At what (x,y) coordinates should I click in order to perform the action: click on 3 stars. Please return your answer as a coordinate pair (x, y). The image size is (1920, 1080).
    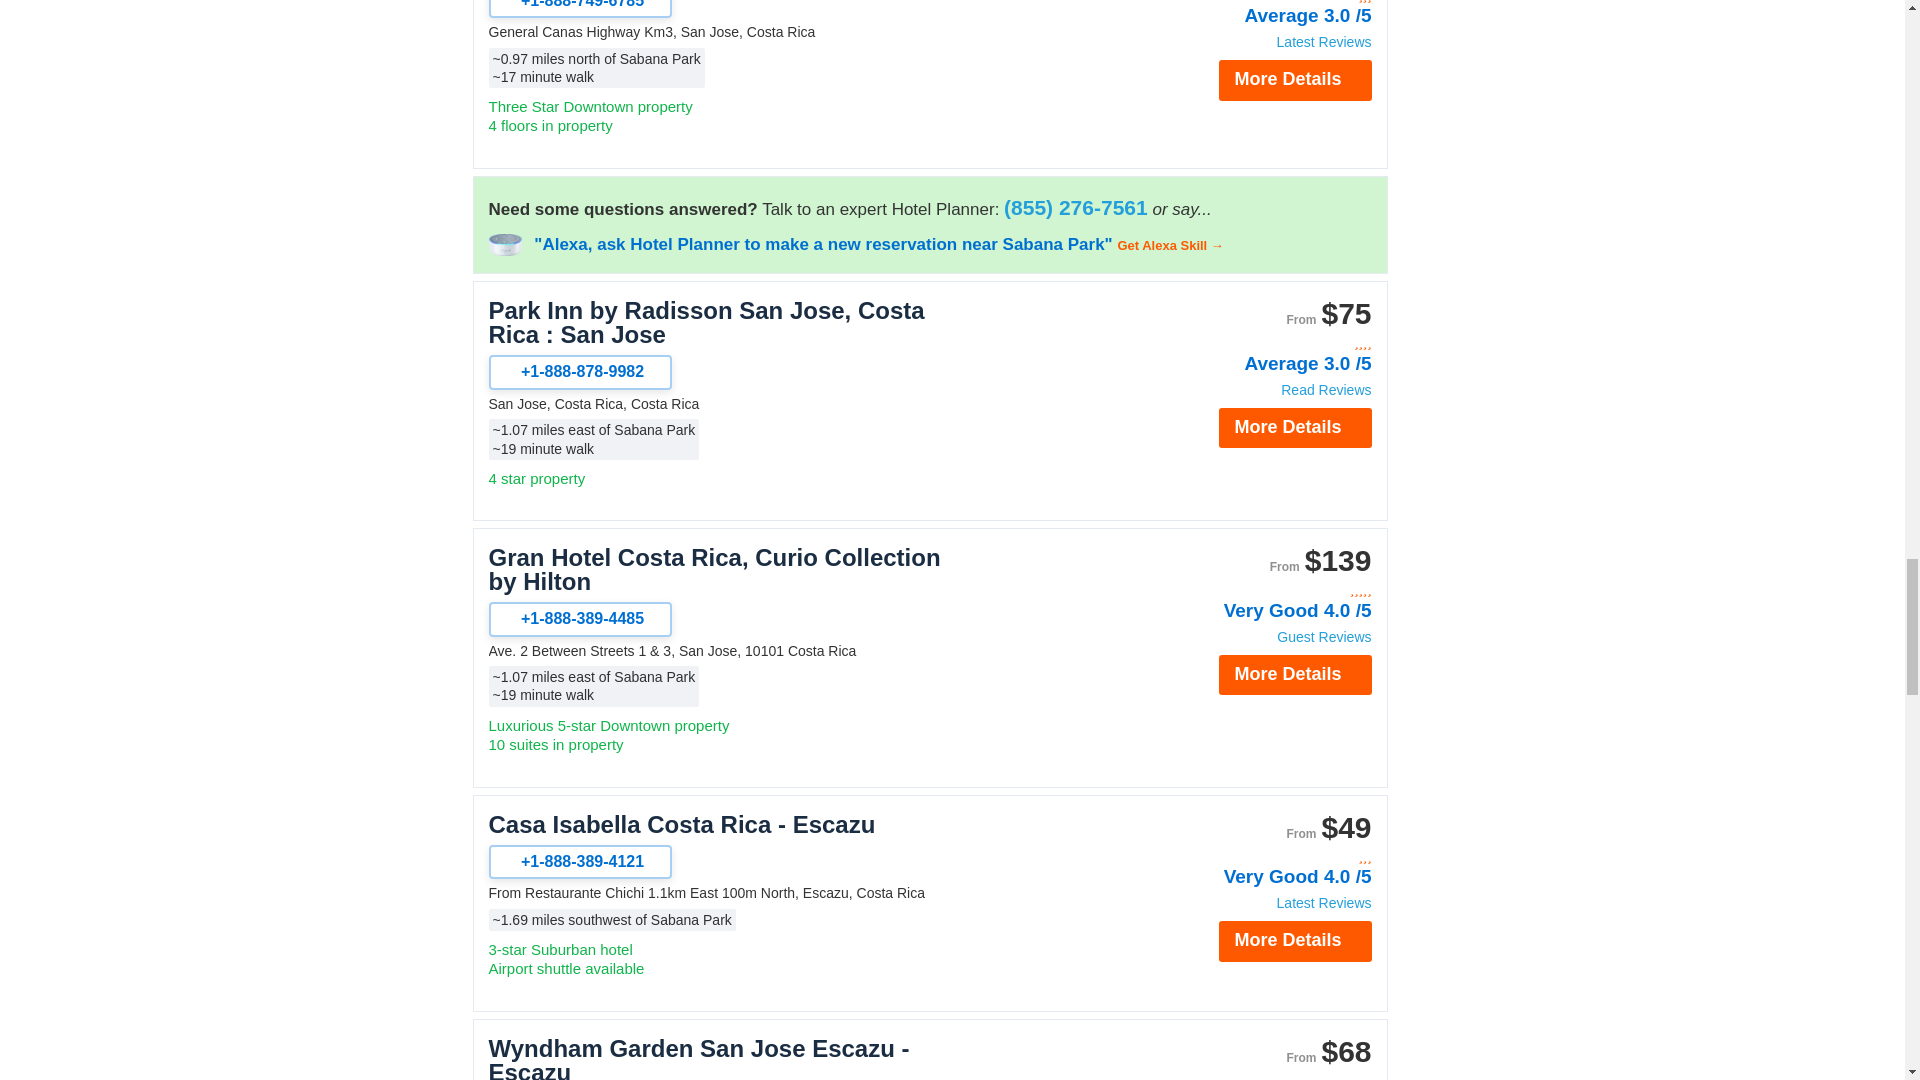
    Looking at the image, I should click on (1264, 857).